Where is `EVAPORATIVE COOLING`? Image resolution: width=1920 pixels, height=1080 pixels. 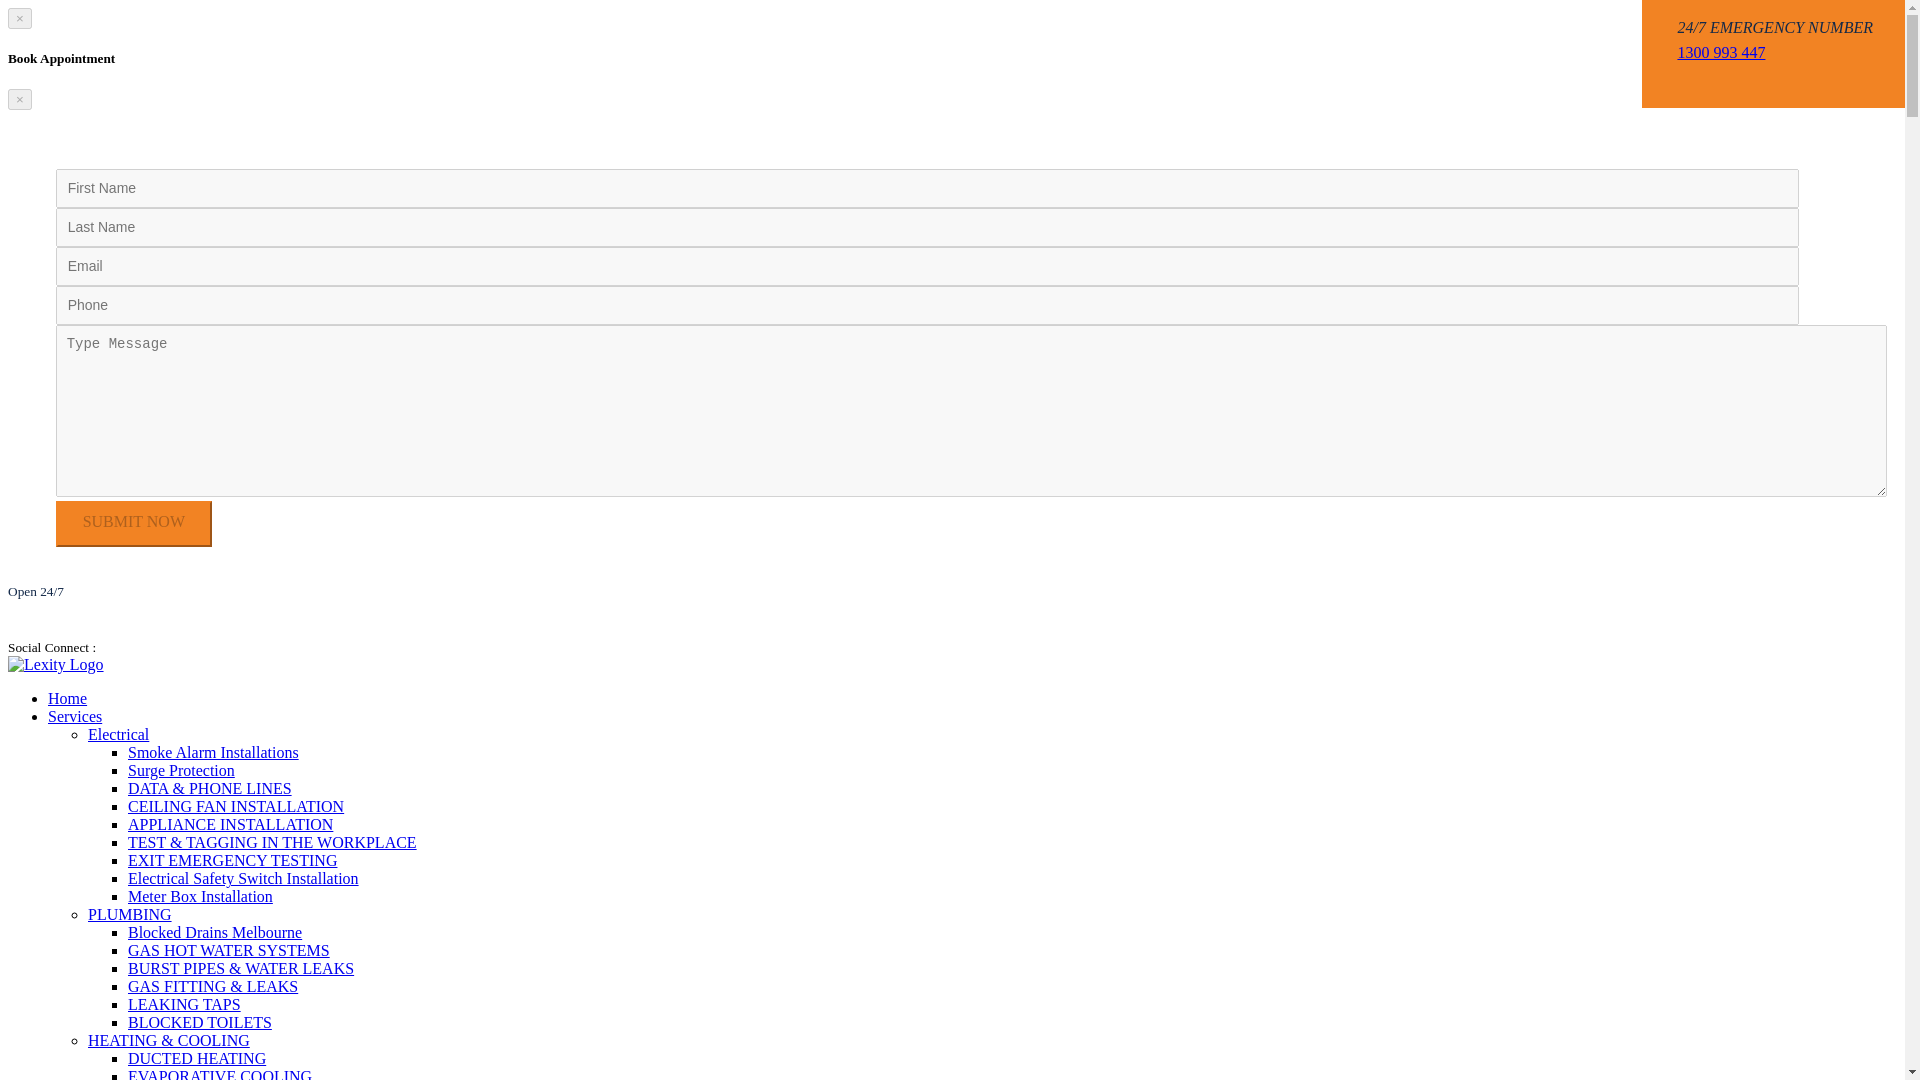
EVAPORATIVE COOLING is located at coordinates (220, 1074).